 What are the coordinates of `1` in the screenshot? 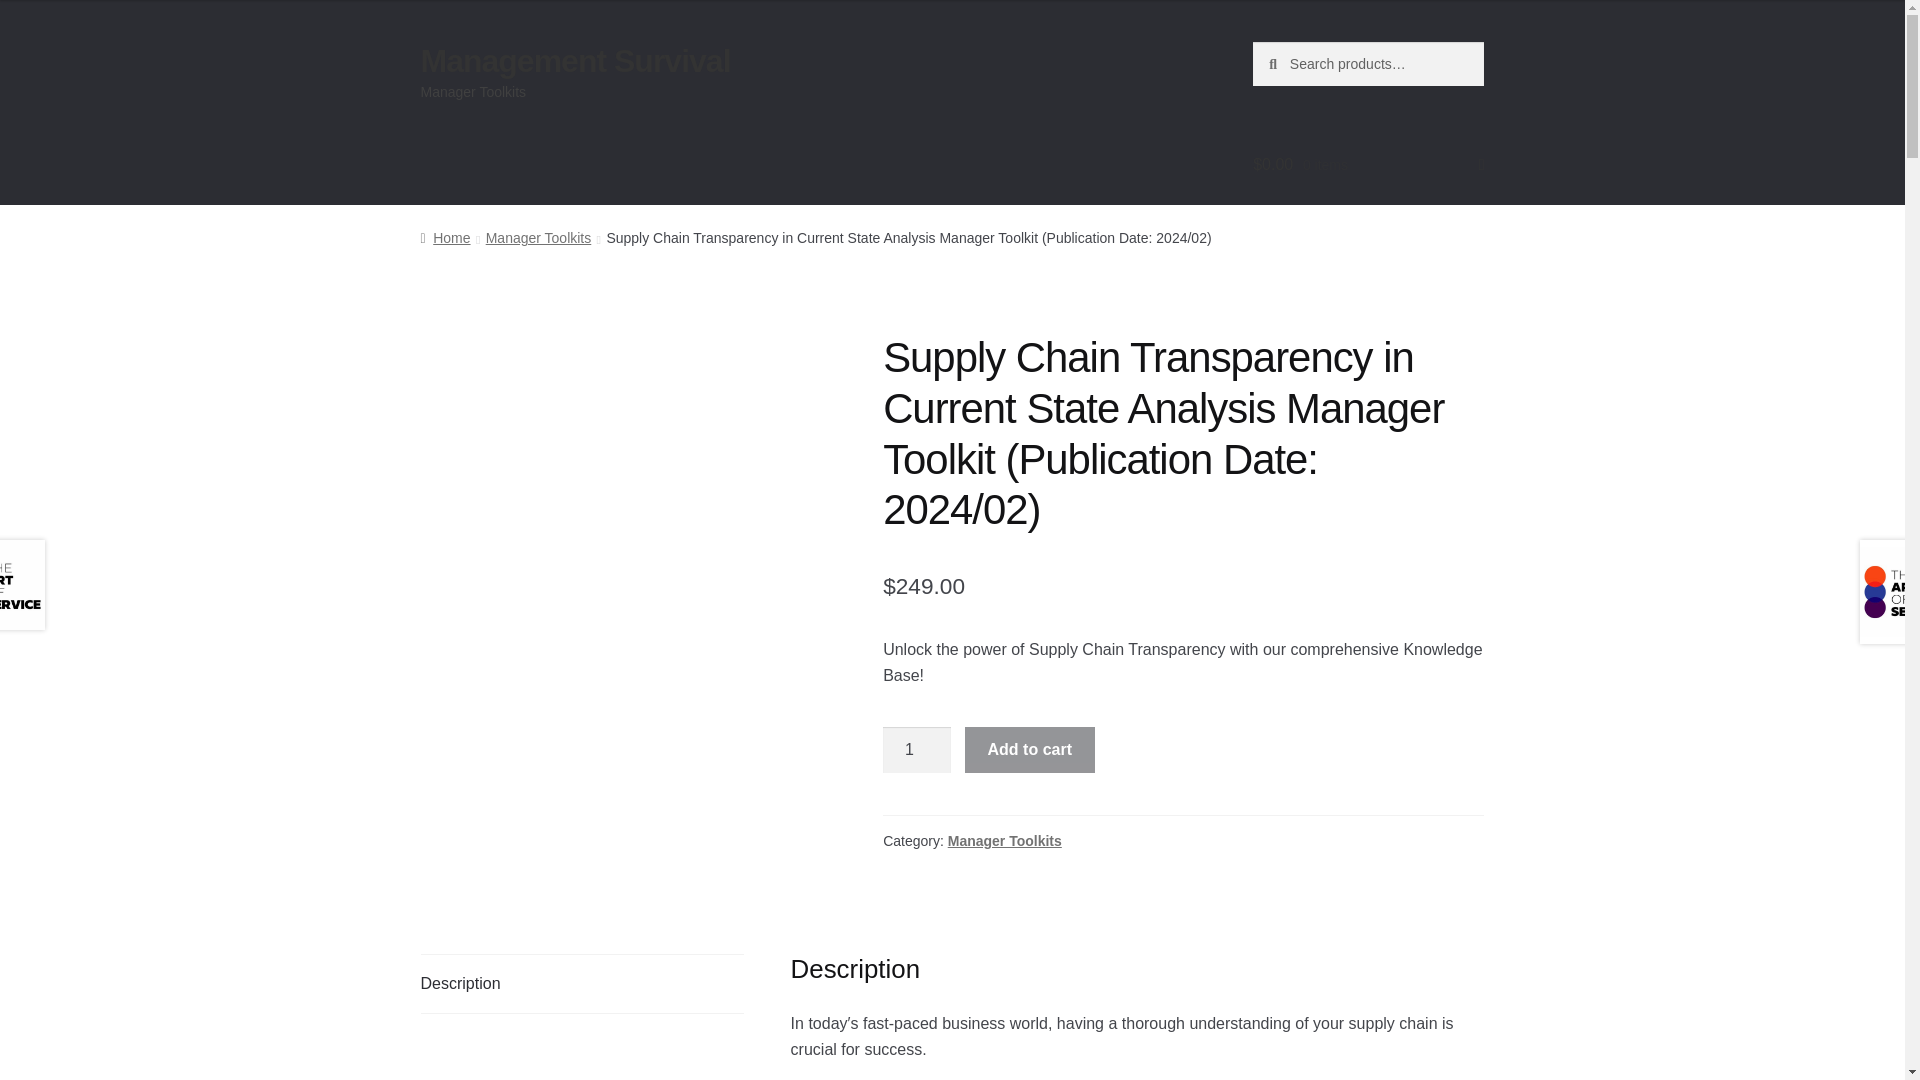 It's located at (916, 750).